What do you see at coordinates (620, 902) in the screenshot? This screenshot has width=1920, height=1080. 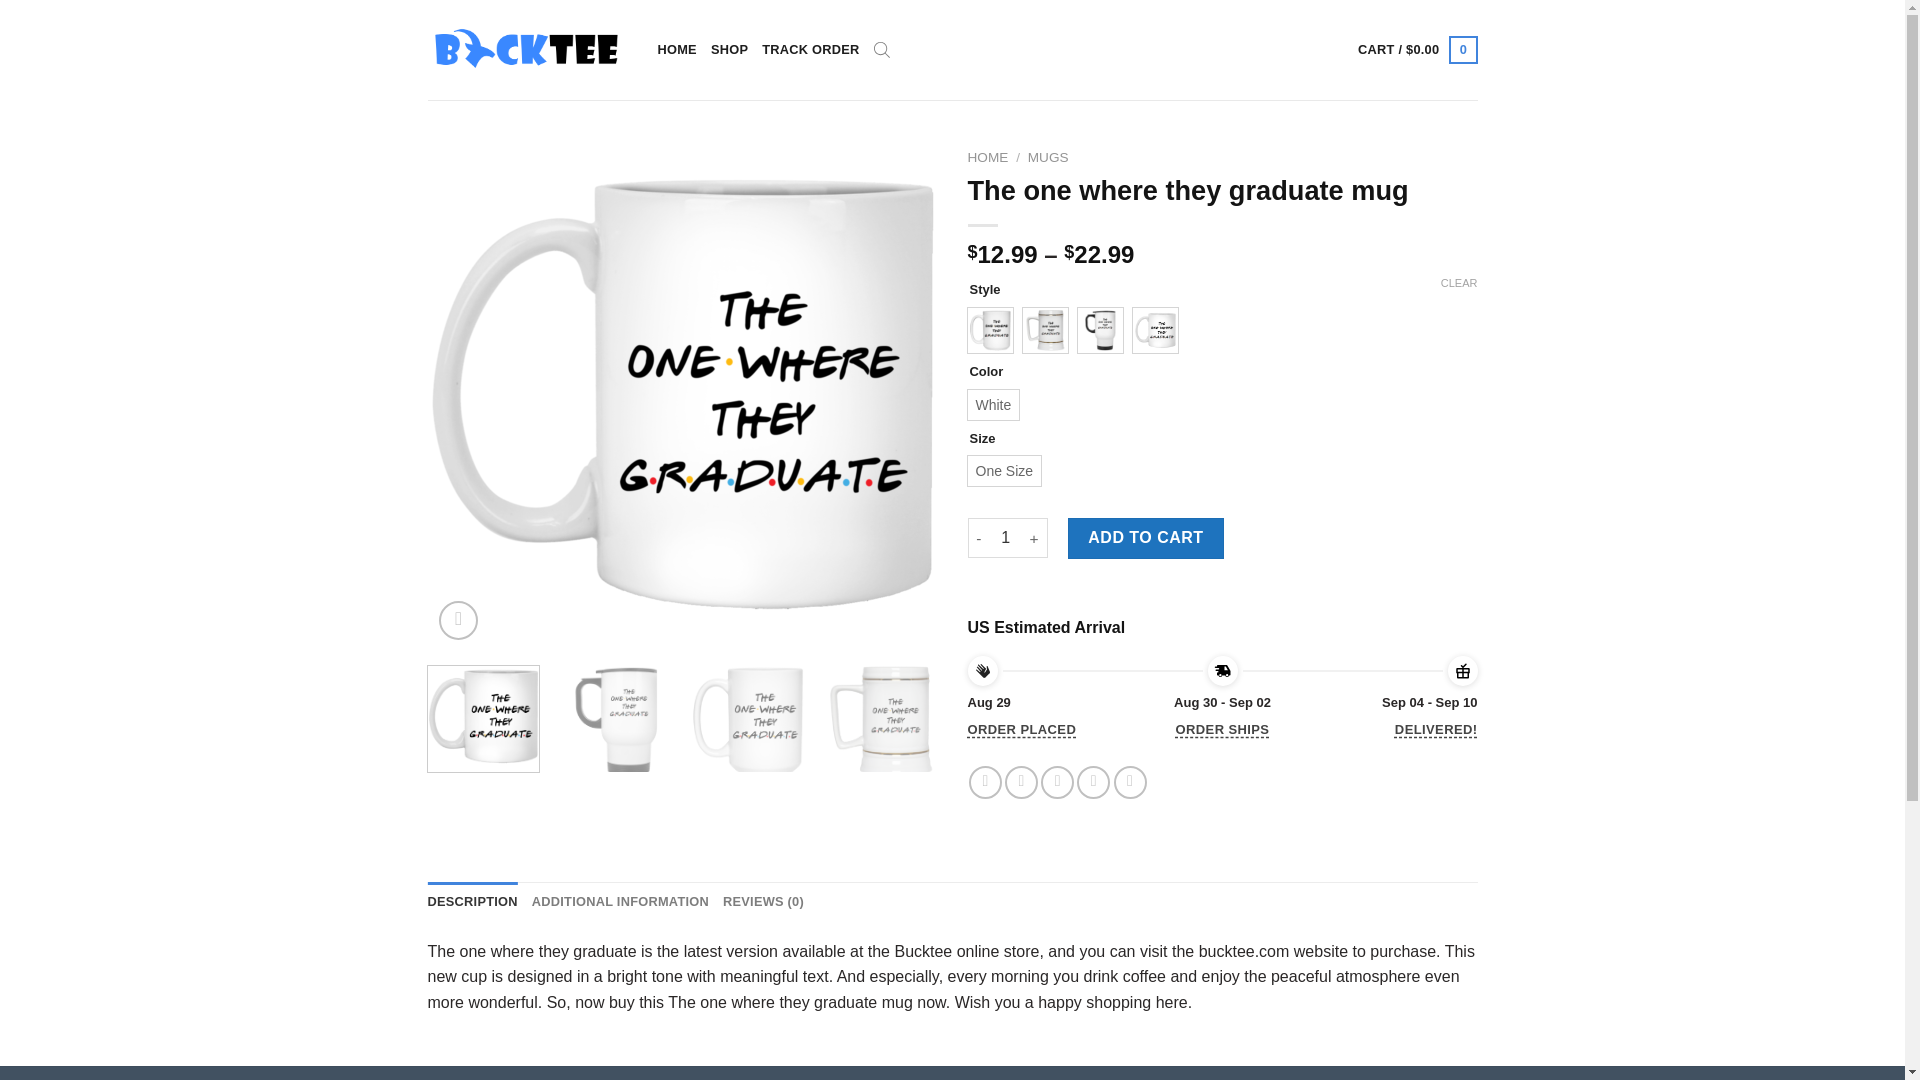 I see `ADDITIONAL INFORMATION` at bounding box center [620, 902].